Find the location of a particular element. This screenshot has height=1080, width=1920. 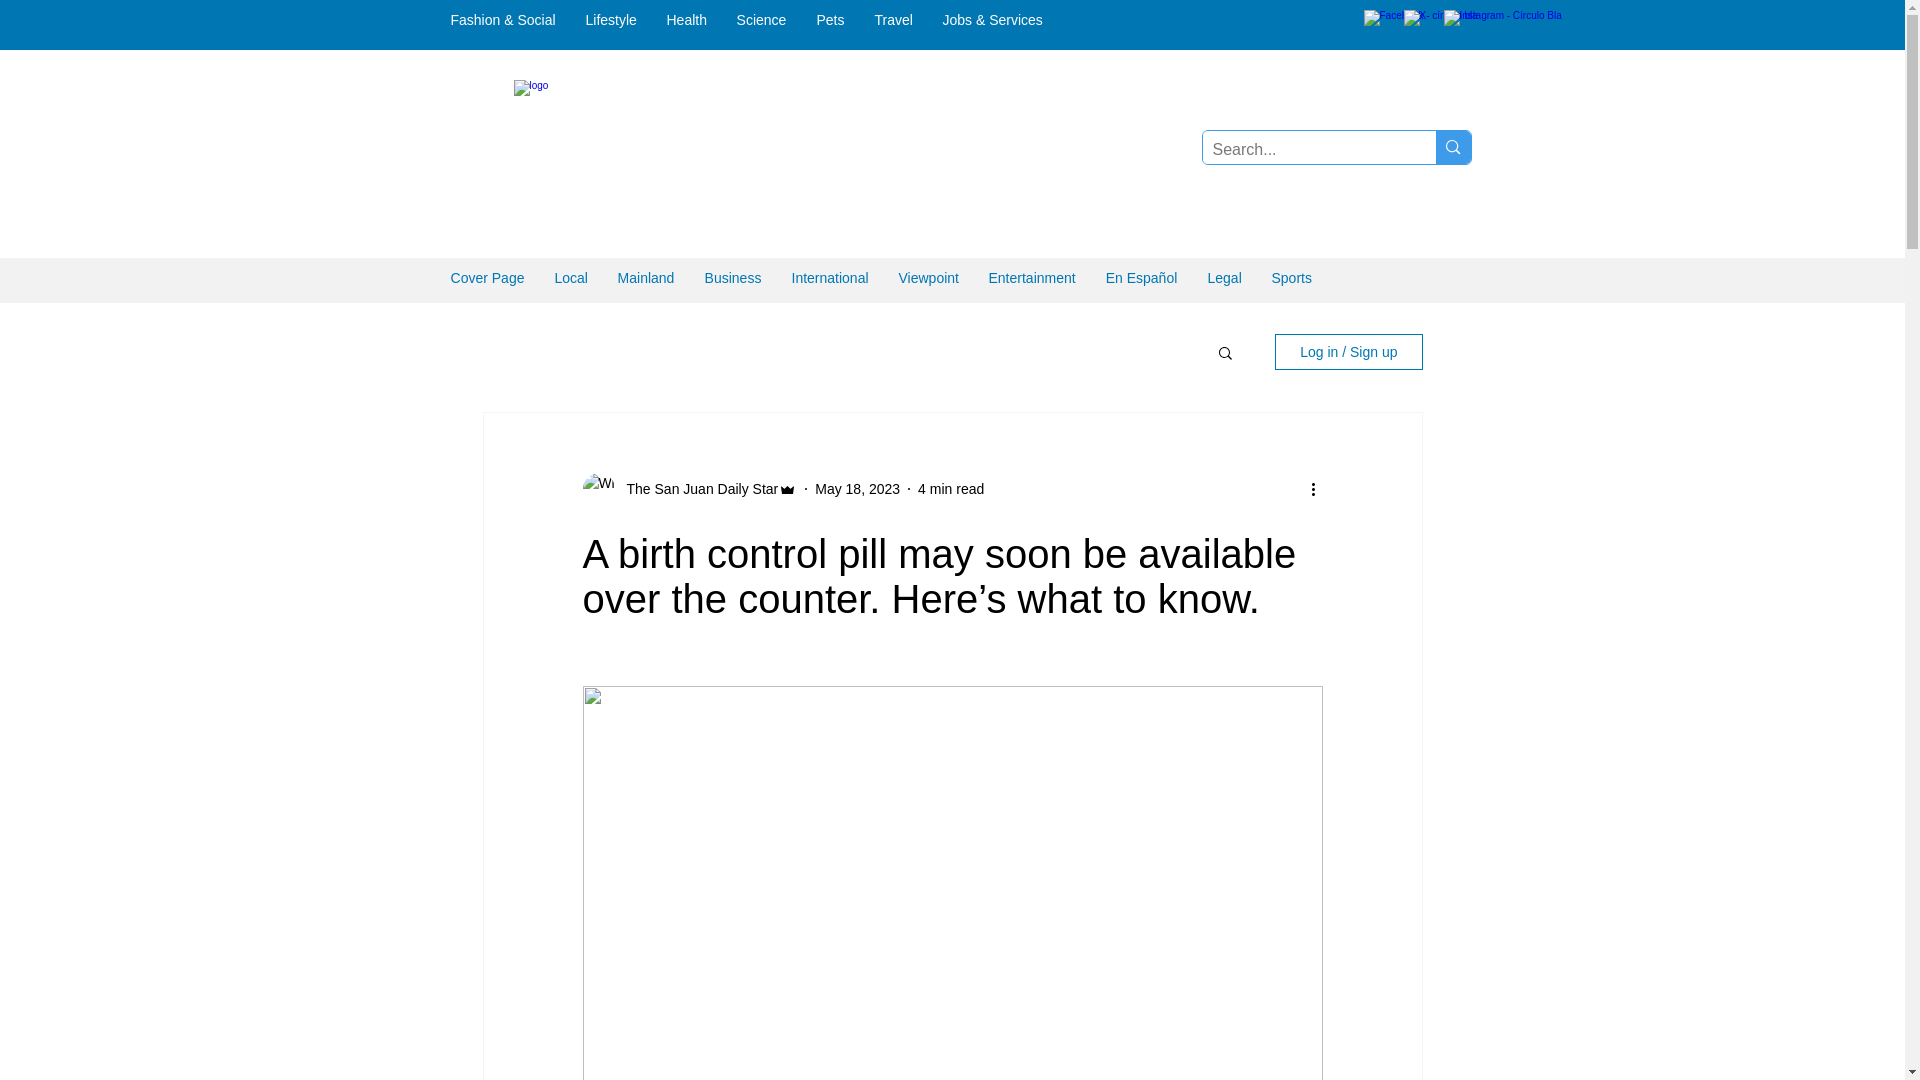

The San Juan Daily Star is located at coordinates (696, 488).